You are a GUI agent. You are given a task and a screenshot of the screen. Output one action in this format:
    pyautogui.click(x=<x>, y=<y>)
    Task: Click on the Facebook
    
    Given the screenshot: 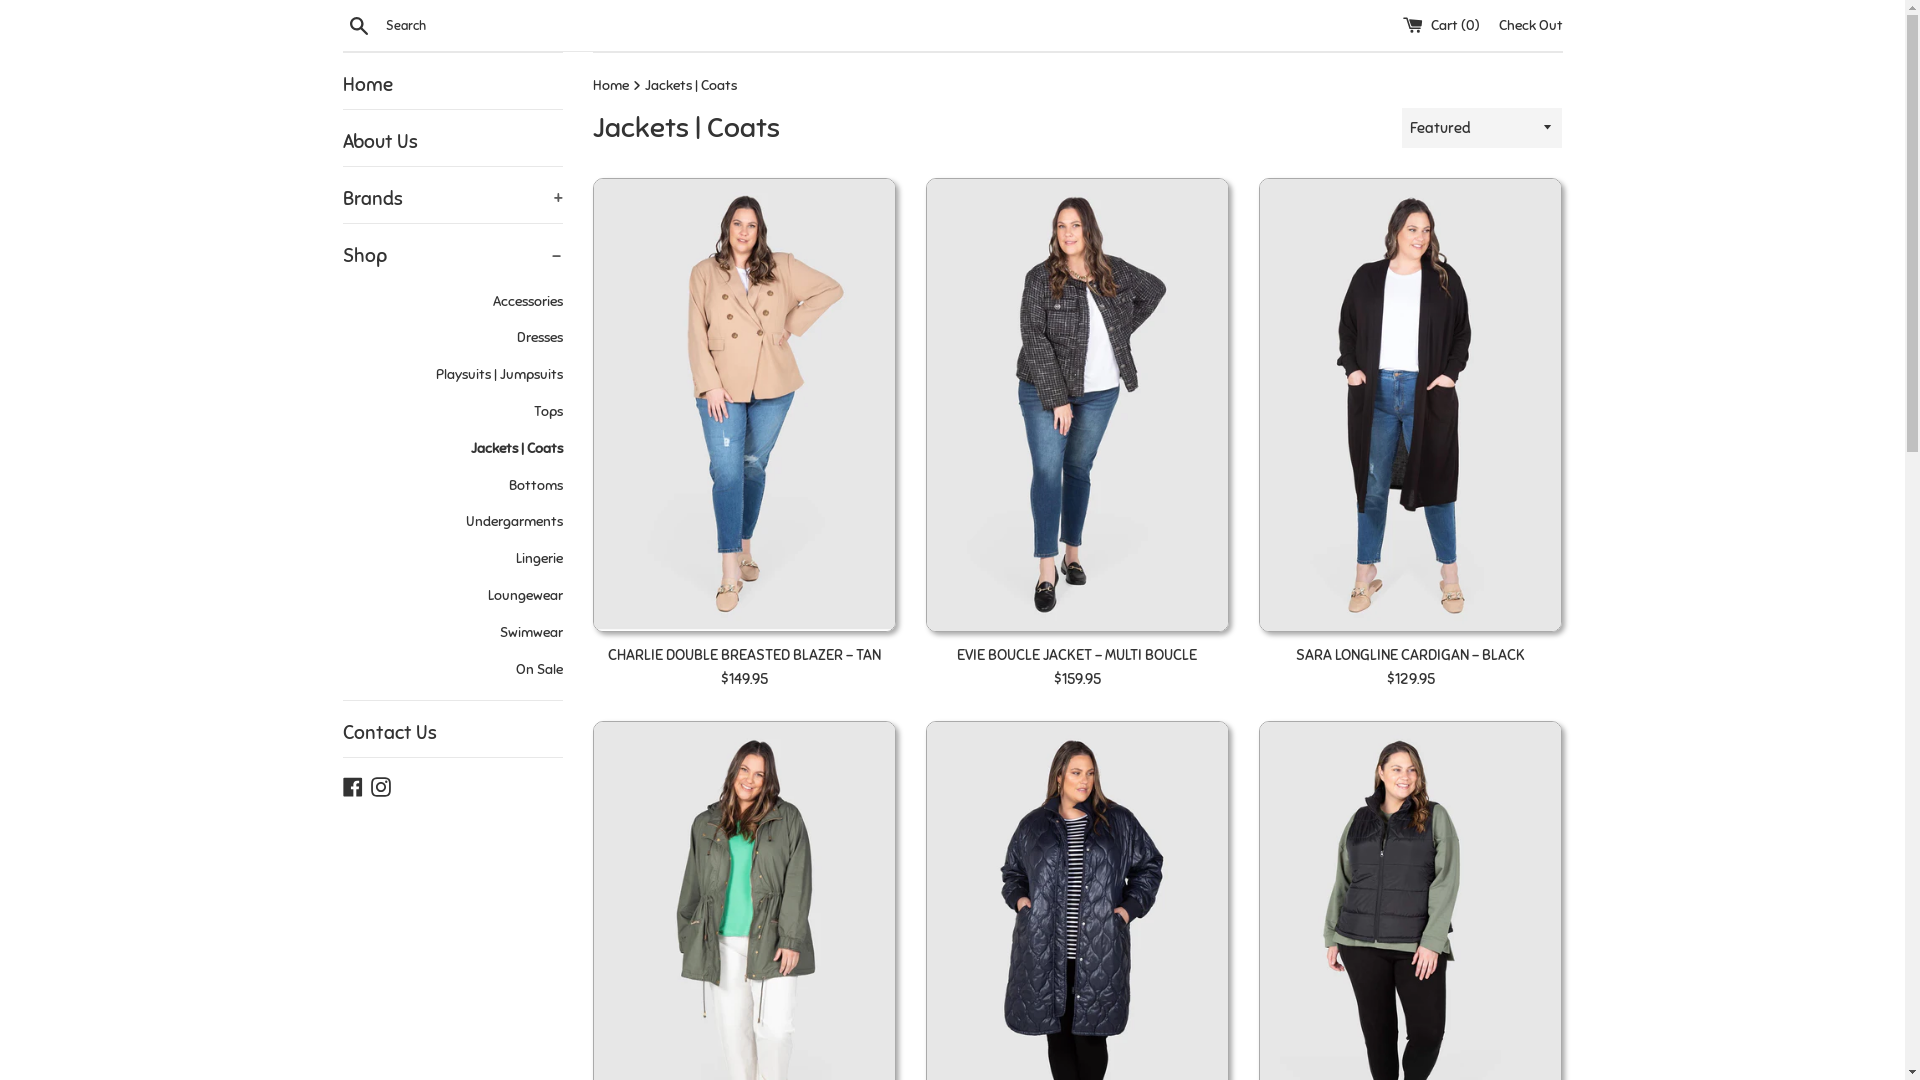 What is the action you would take?
    pyautogui.click(x=352, y=785)
    